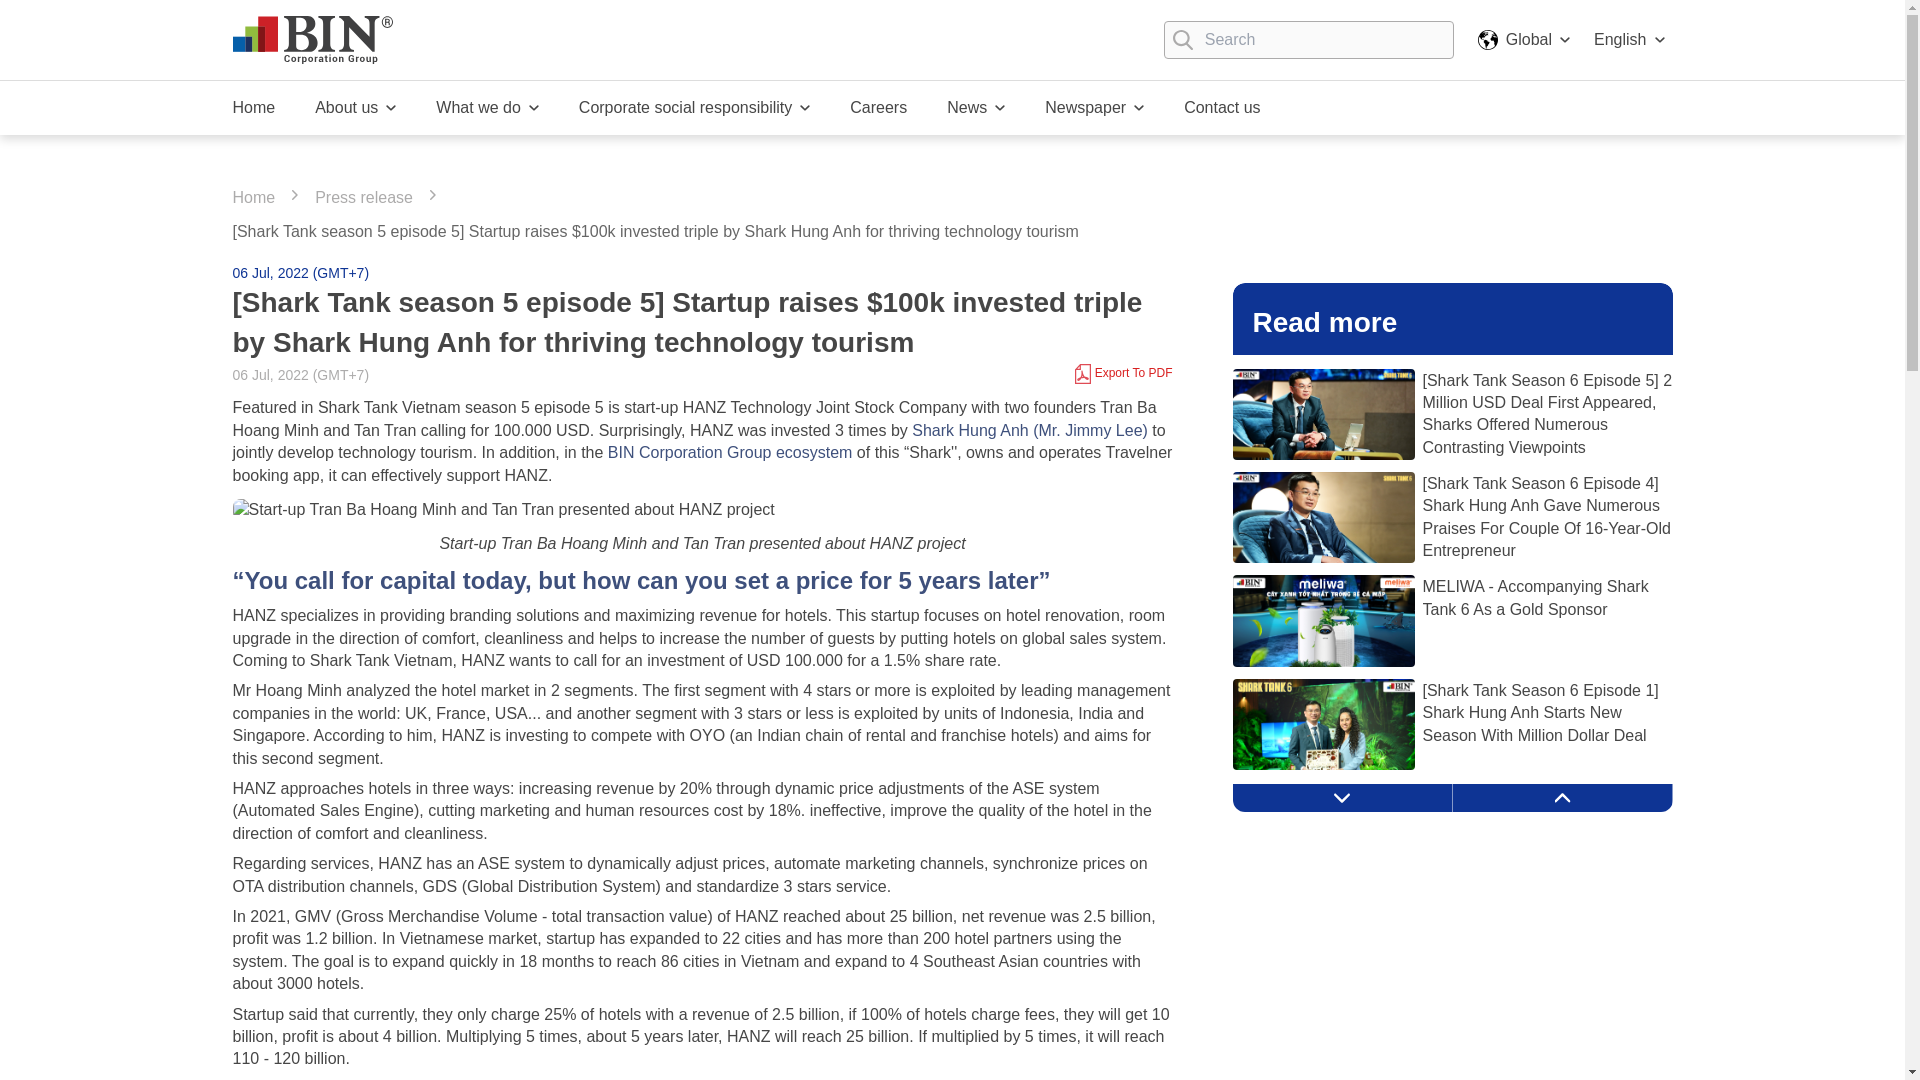 The width and height of the screenshot is (1920, 1080). Describe the element at coordinates (312, 40) in the screenshot. I see `BIN Corporation Group` at that location.